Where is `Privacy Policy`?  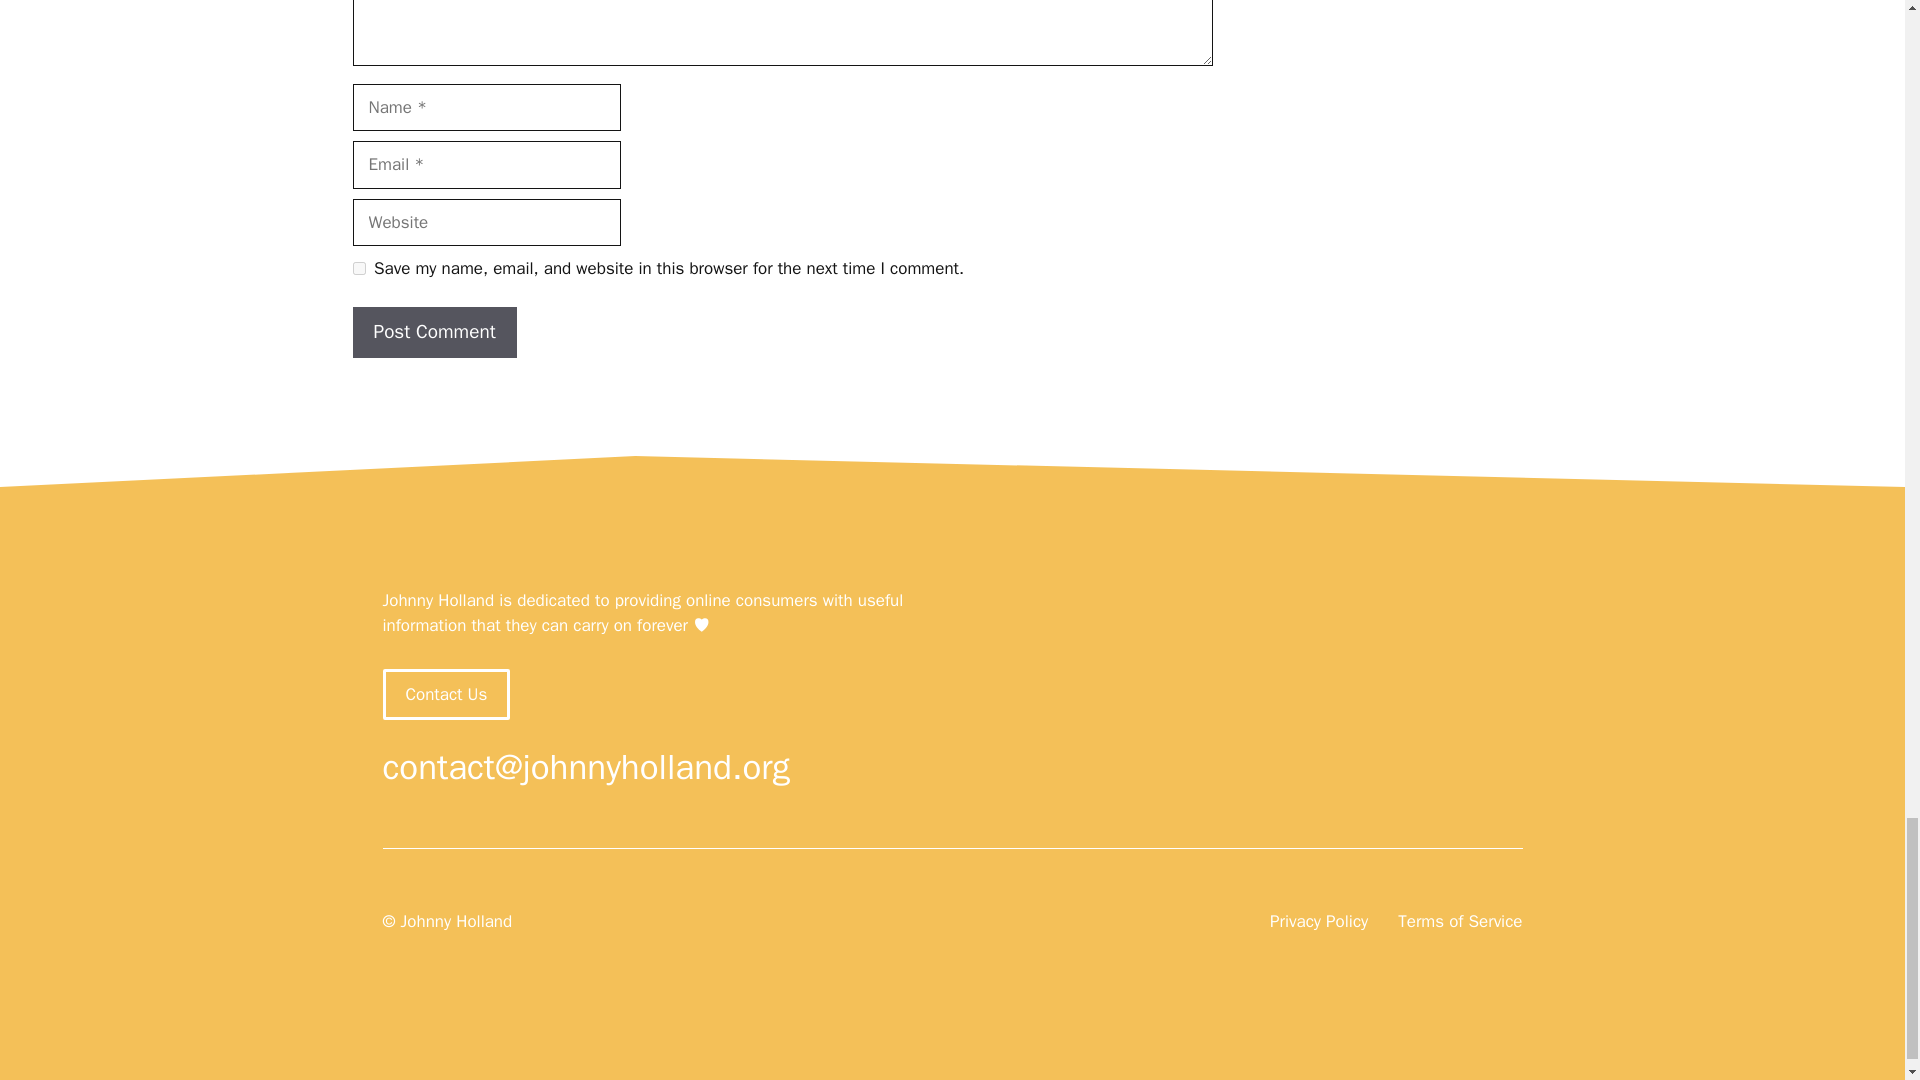 Privacy Policy is located at coordinates (1318, 922).